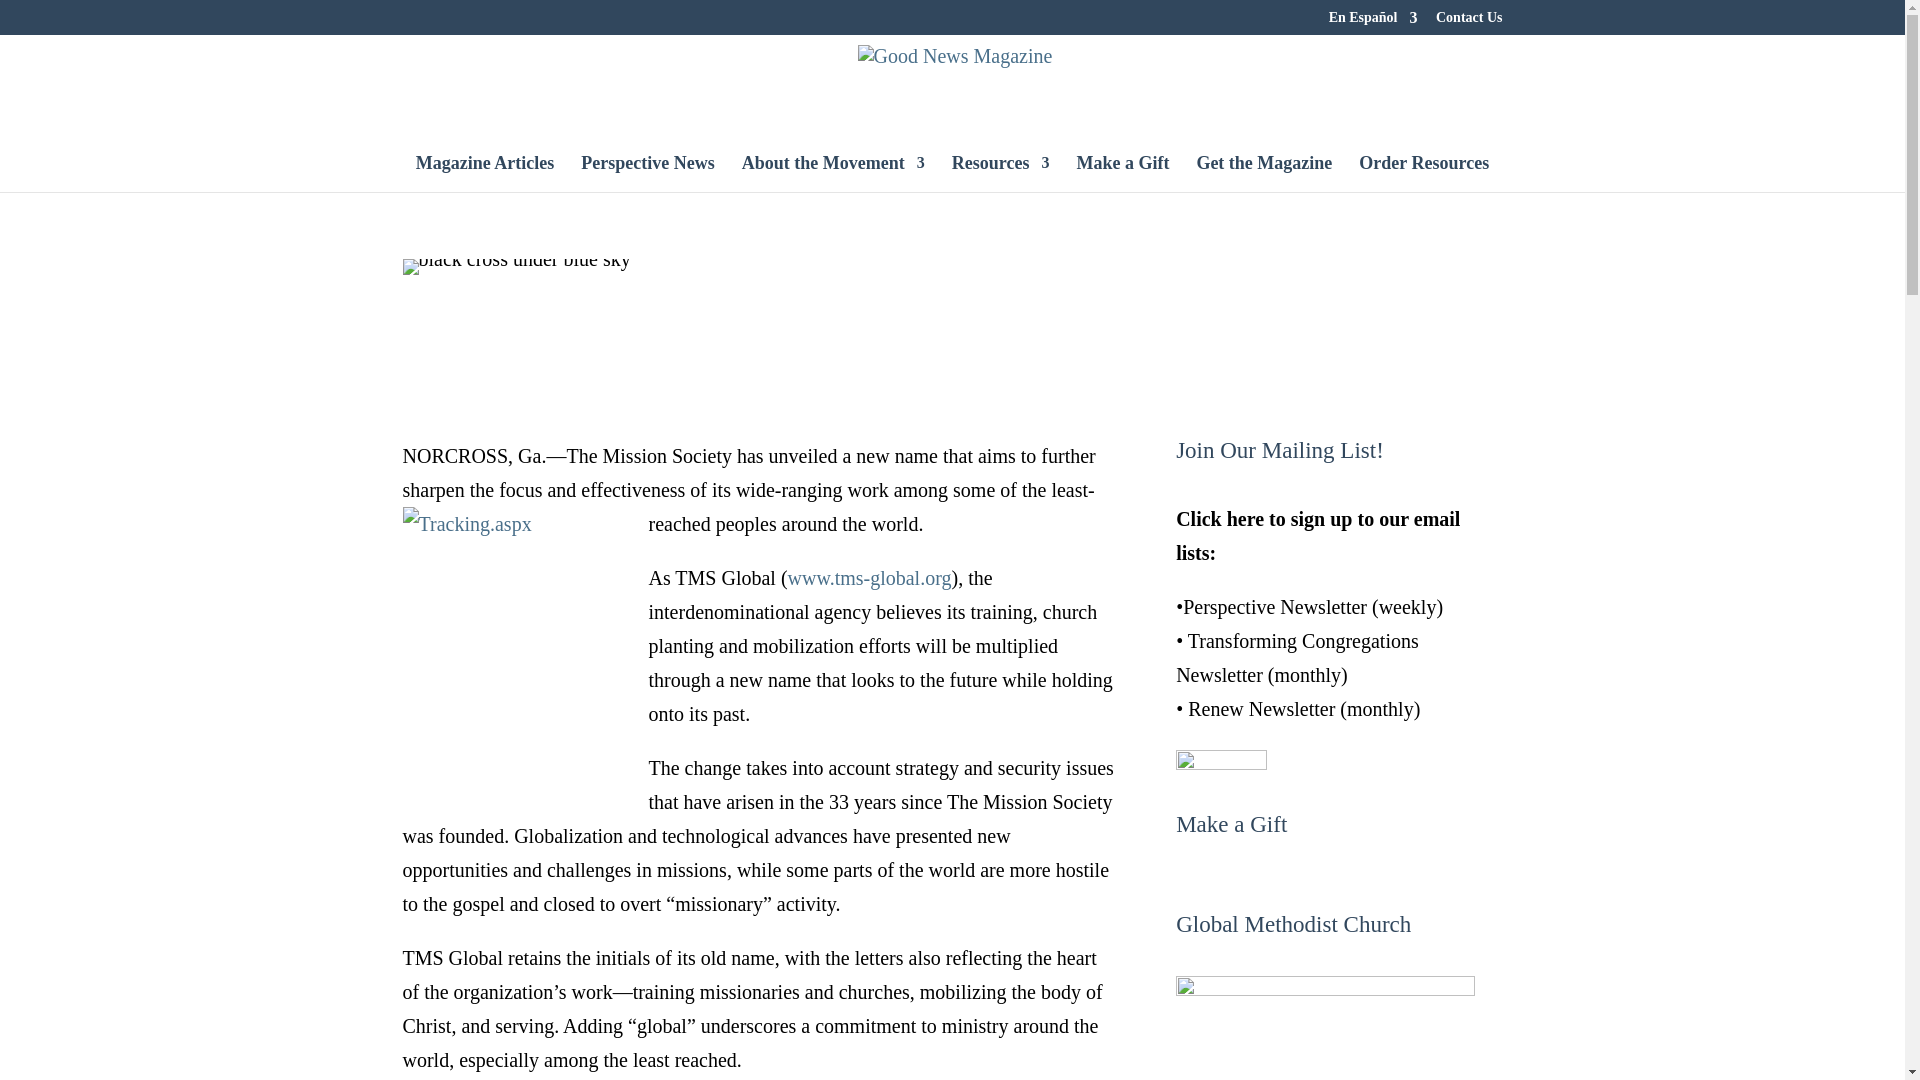 This screenshot has height=1080, width=1920. I want to click on Order Resources, so click(1424, 174).